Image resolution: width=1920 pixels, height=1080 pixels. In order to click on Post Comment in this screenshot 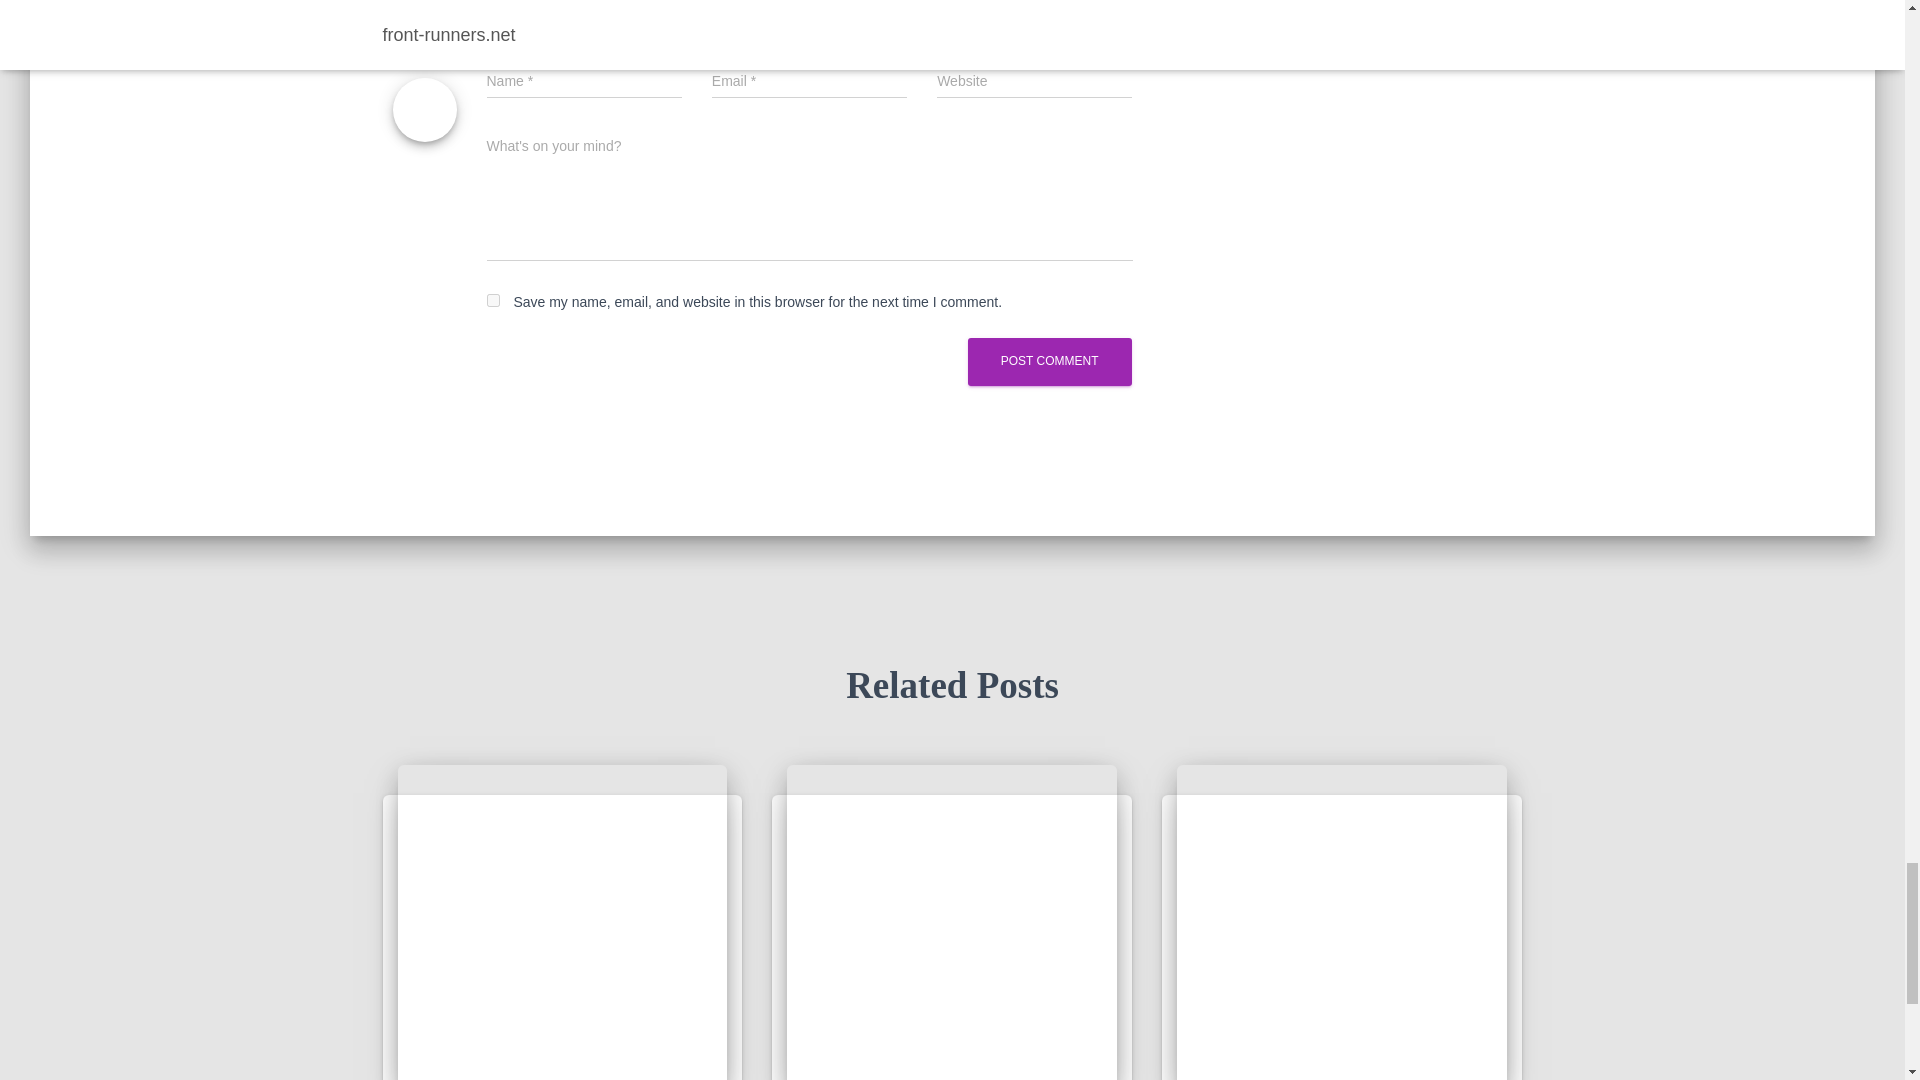, I will do `click(1050, 361)`.